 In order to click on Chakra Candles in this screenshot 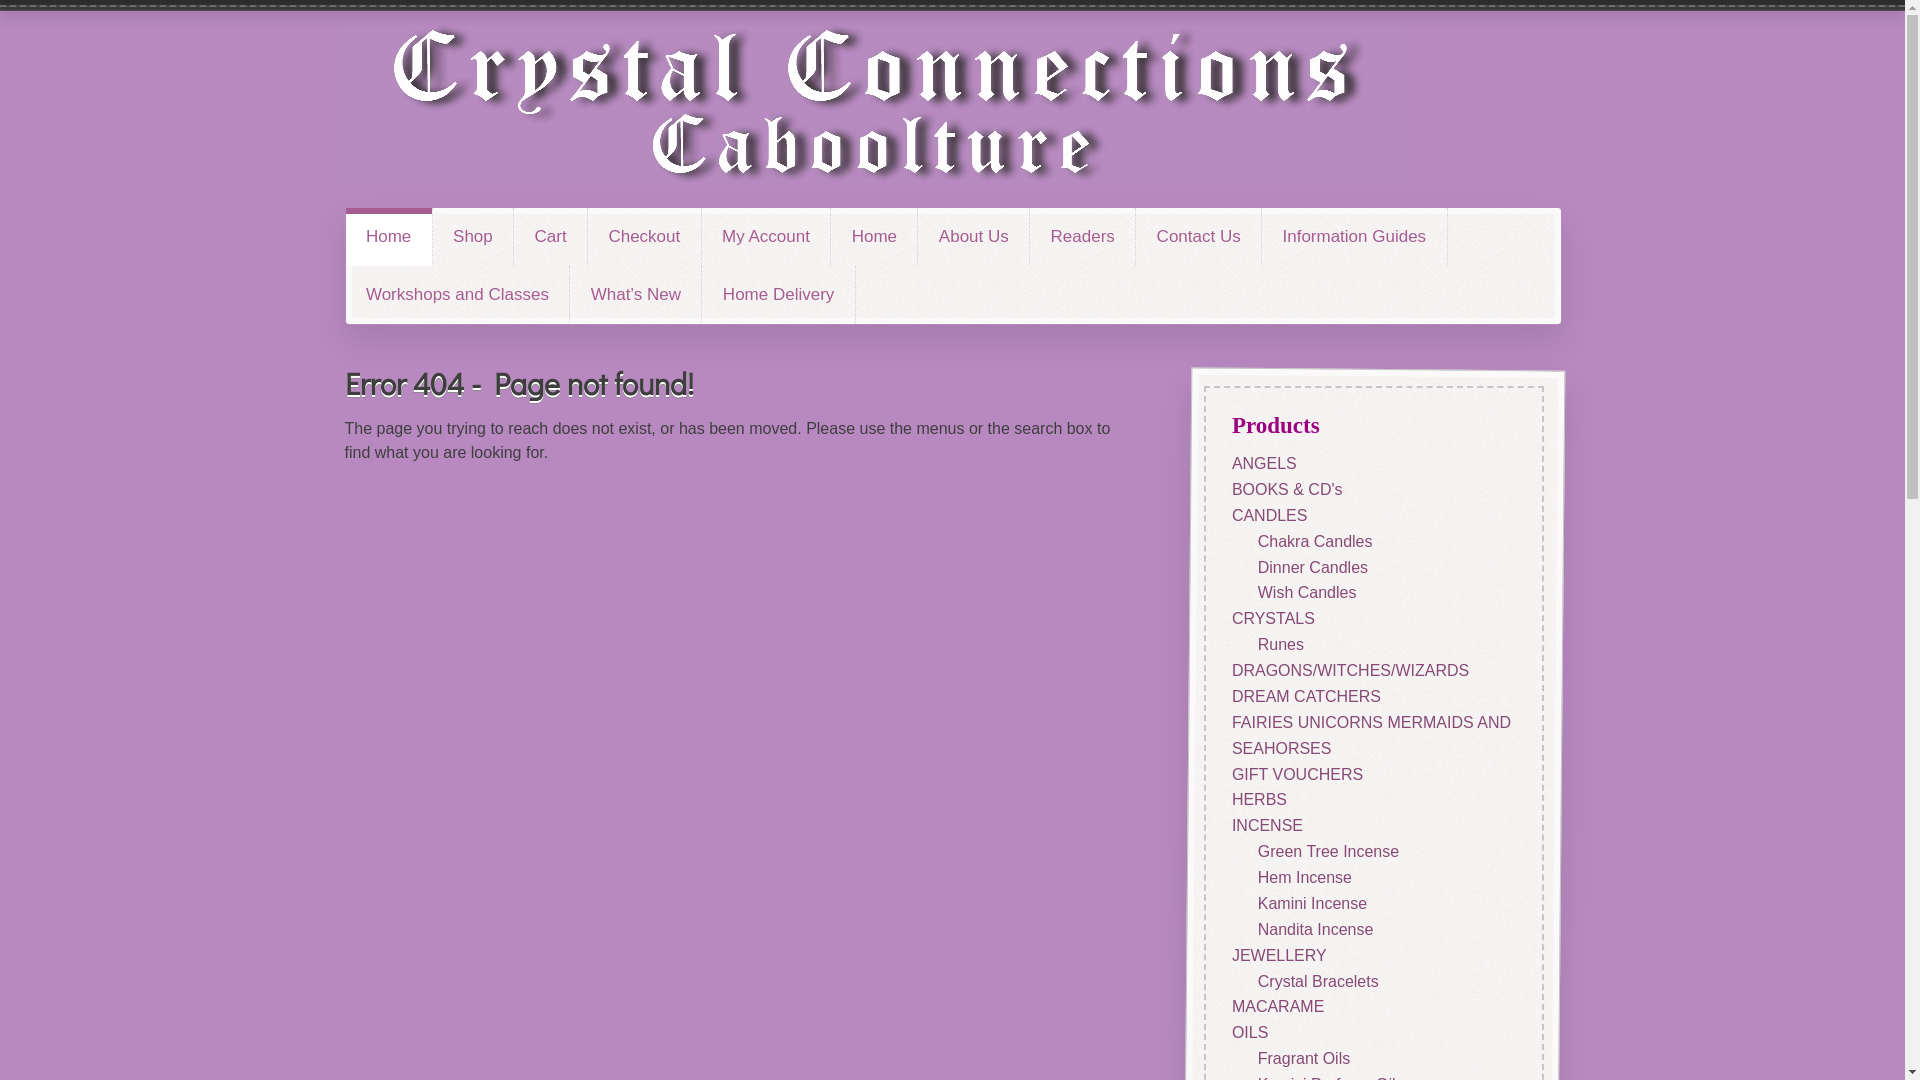, I will do `click(1314, 540)`.